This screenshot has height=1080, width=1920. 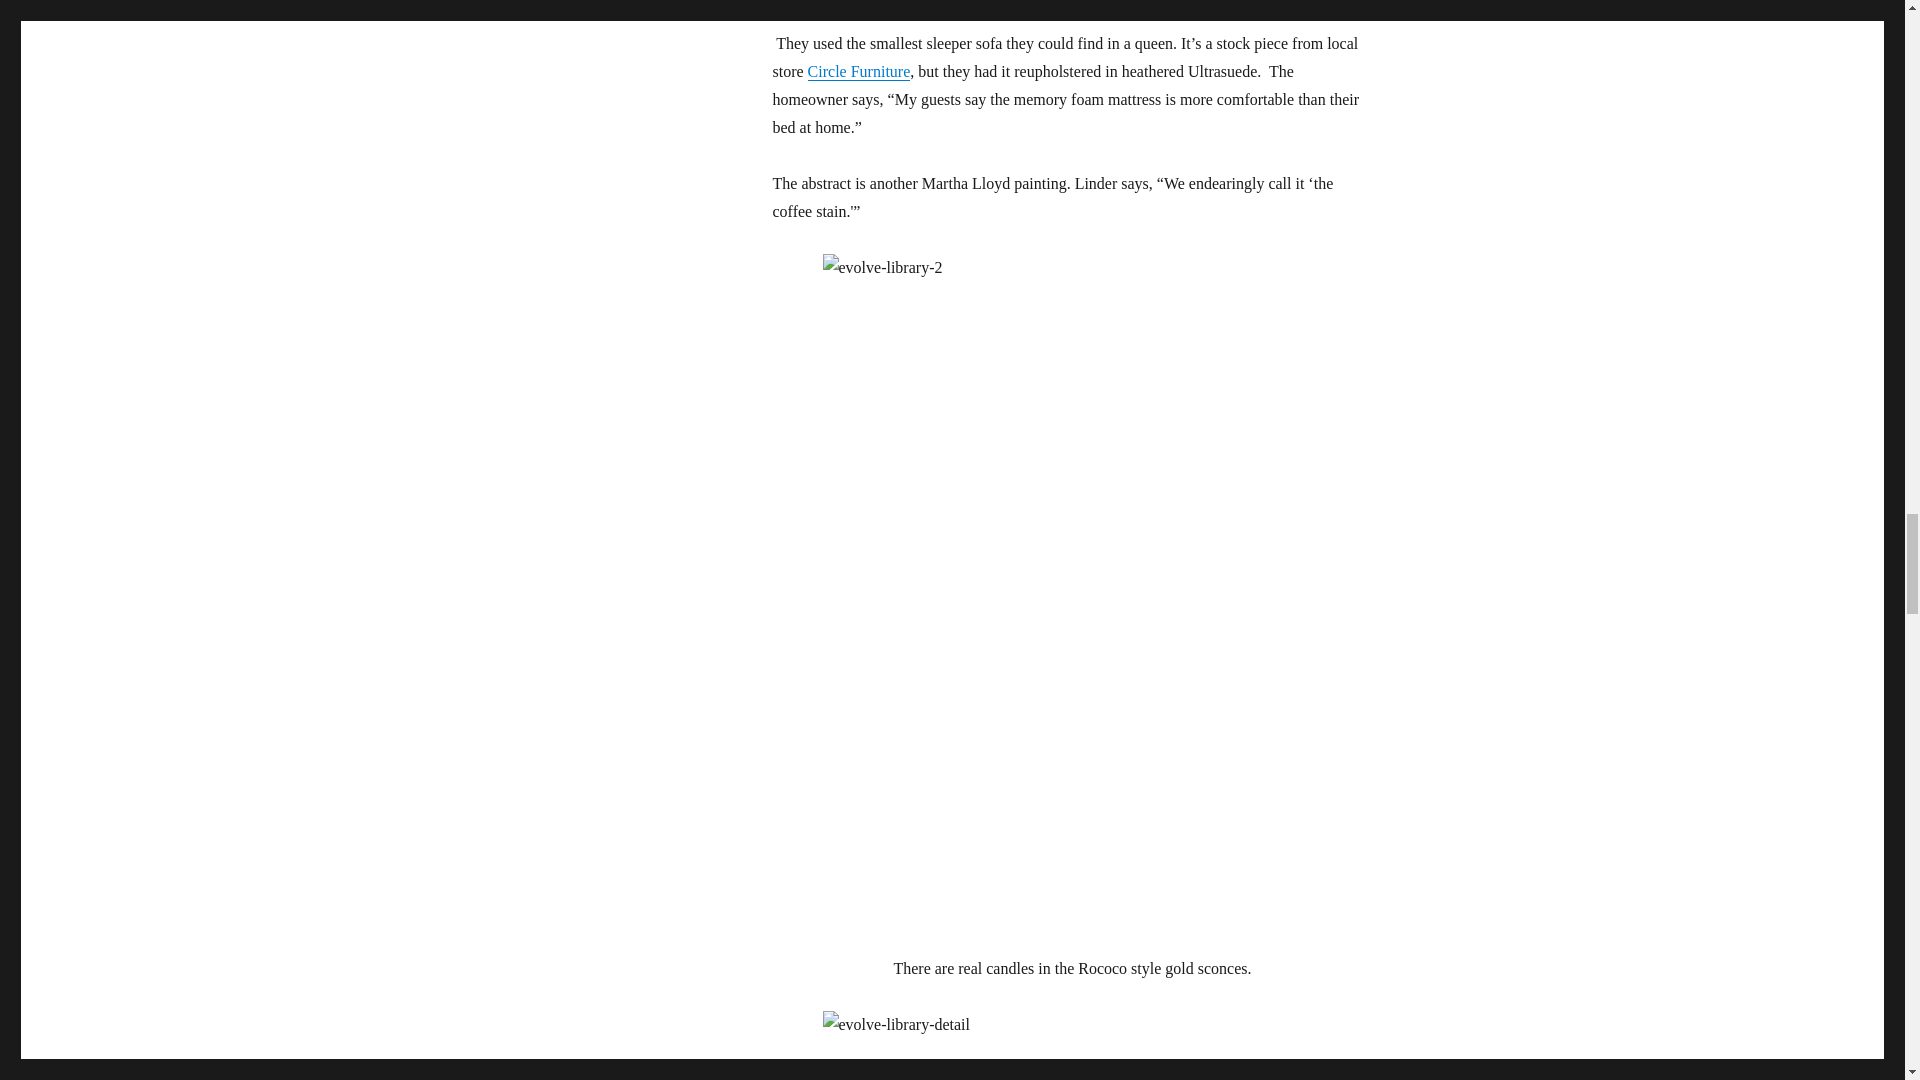 What do you see at coordinates (859, 70) in the screenshot?
I see `Circle Furniture` at bounding box center [859, 70].